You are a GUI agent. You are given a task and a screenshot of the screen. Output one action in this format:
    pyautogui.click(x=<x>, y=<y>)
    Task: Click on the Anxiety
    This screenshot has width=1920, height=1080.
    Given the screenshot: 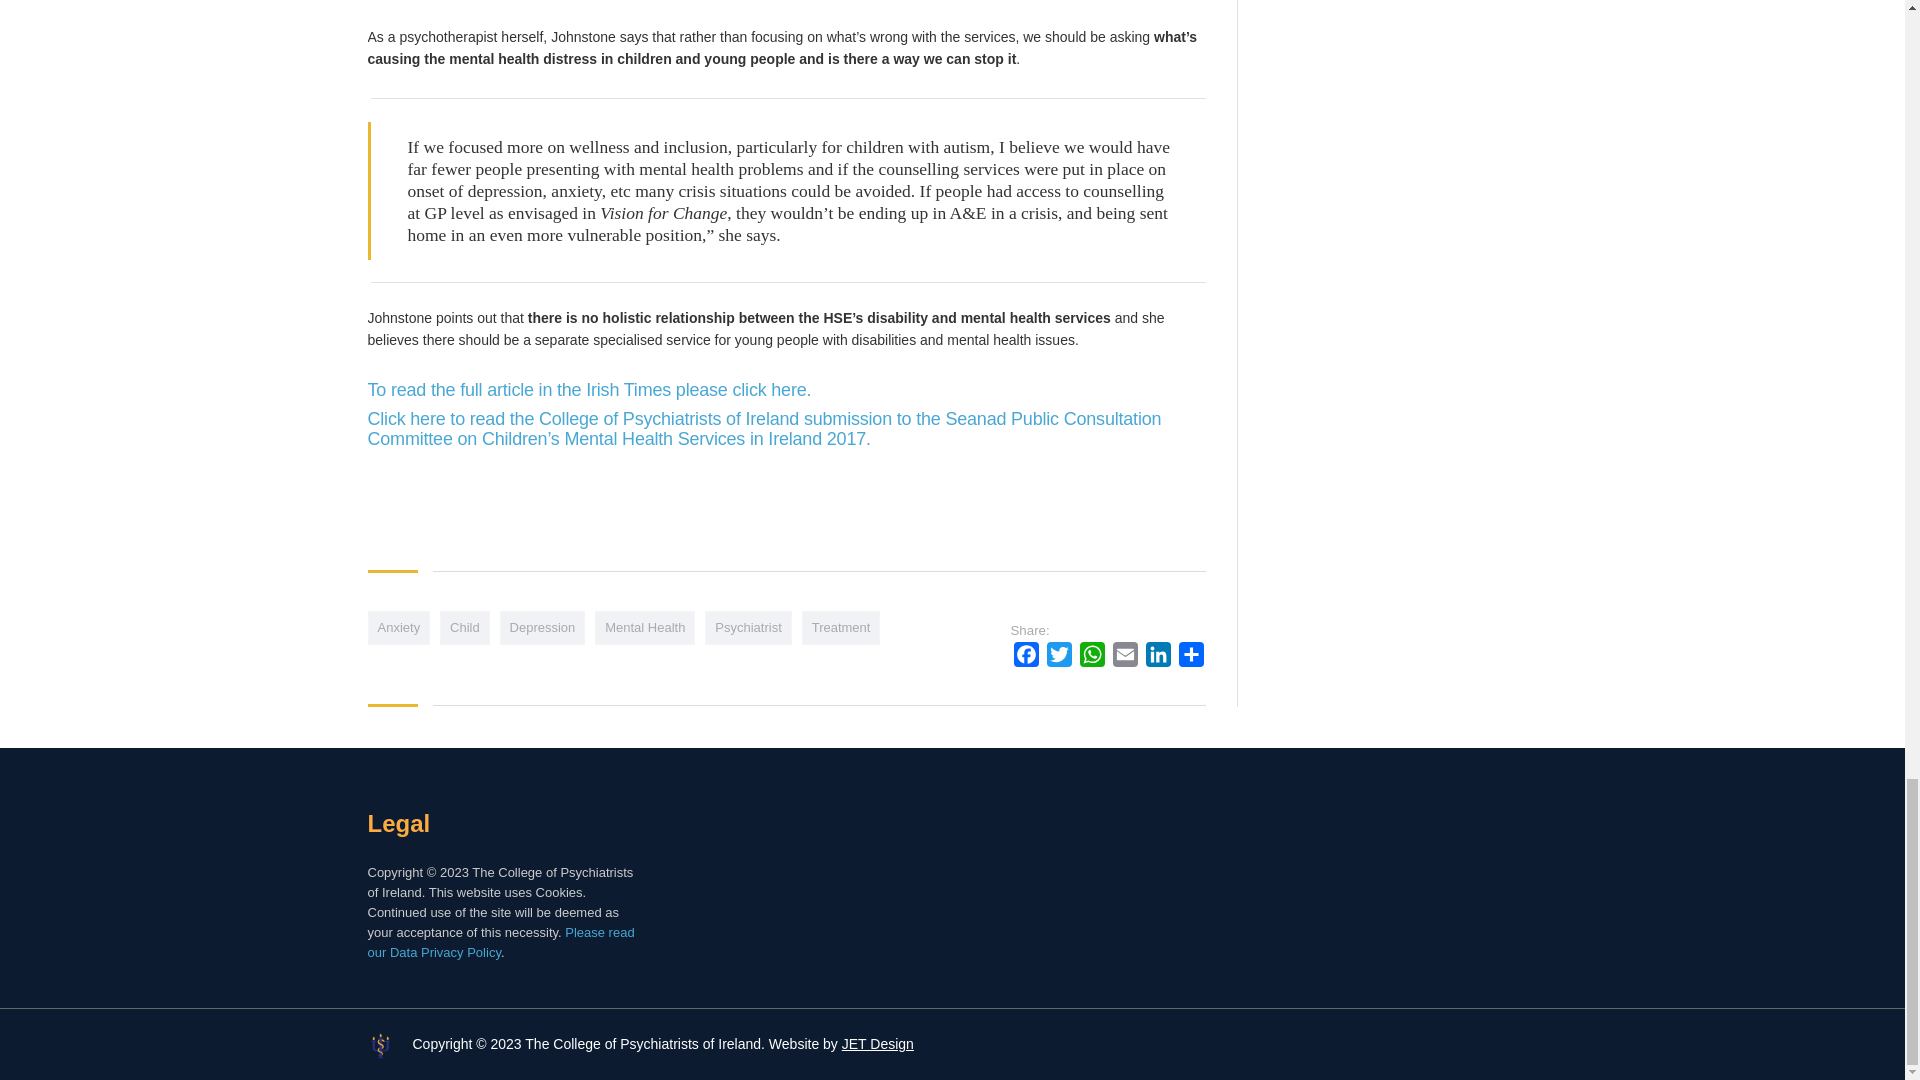 What is the action you would take?
    pyautogui.click(x=399, y=628)
    